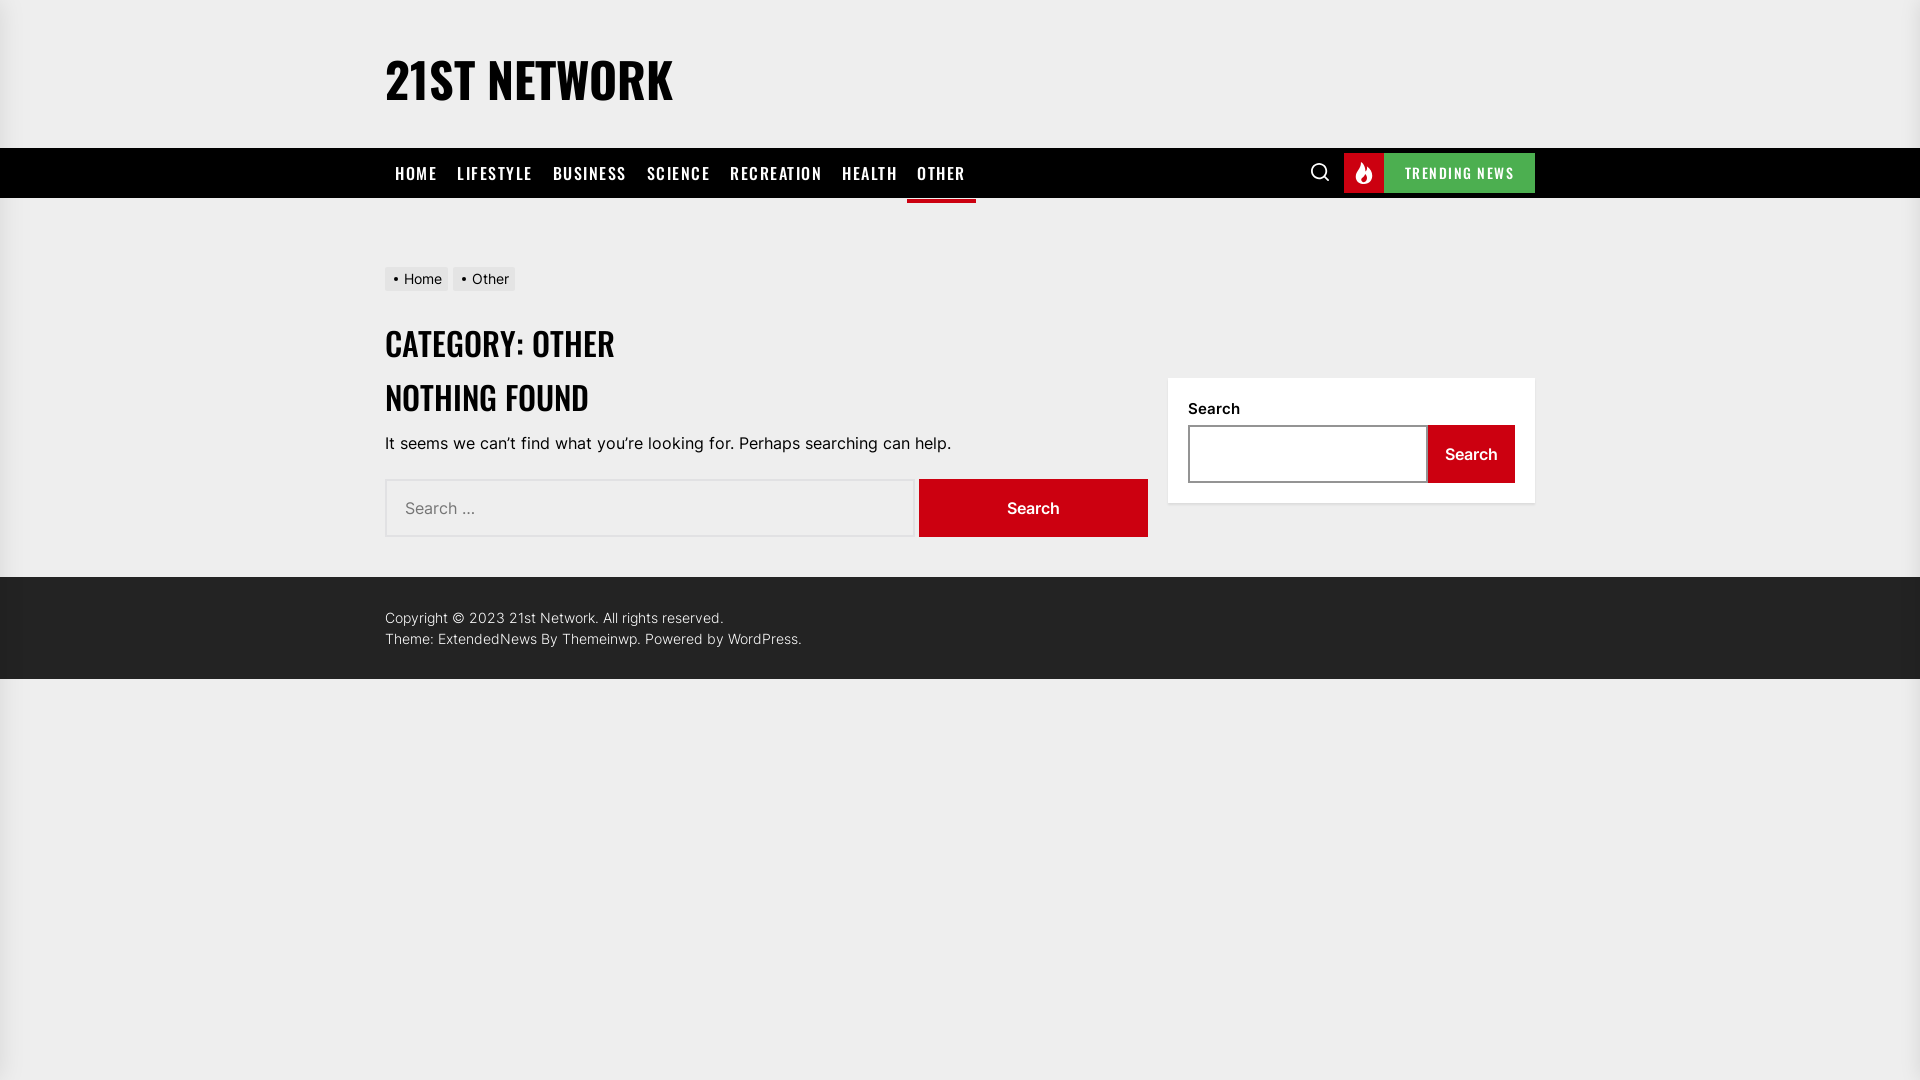 The image size is (1920, 1080). What do you see at coordinates (870, 173) in the screenshot?
I see `HEALTH` at bounding box center [870, 173].